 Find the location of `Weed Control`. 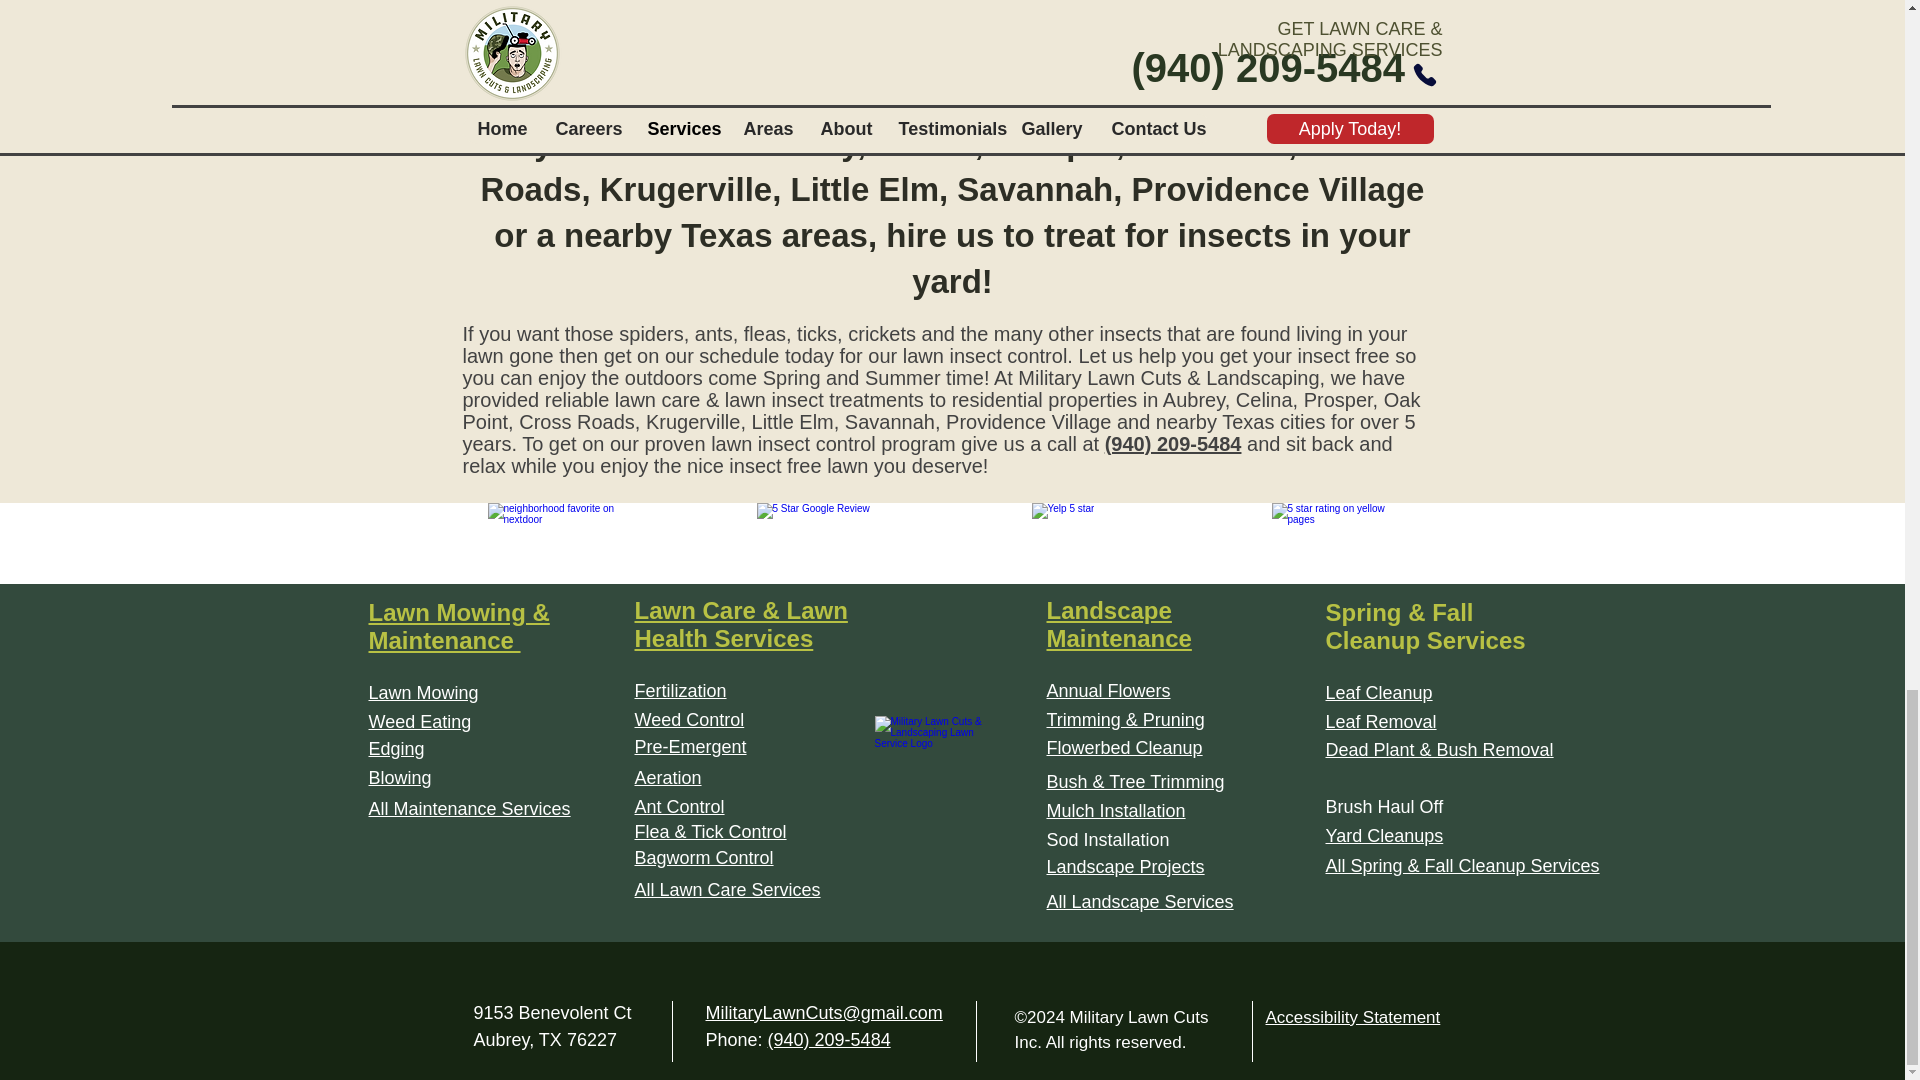

Weed Control is located at coordinates (688, 720).